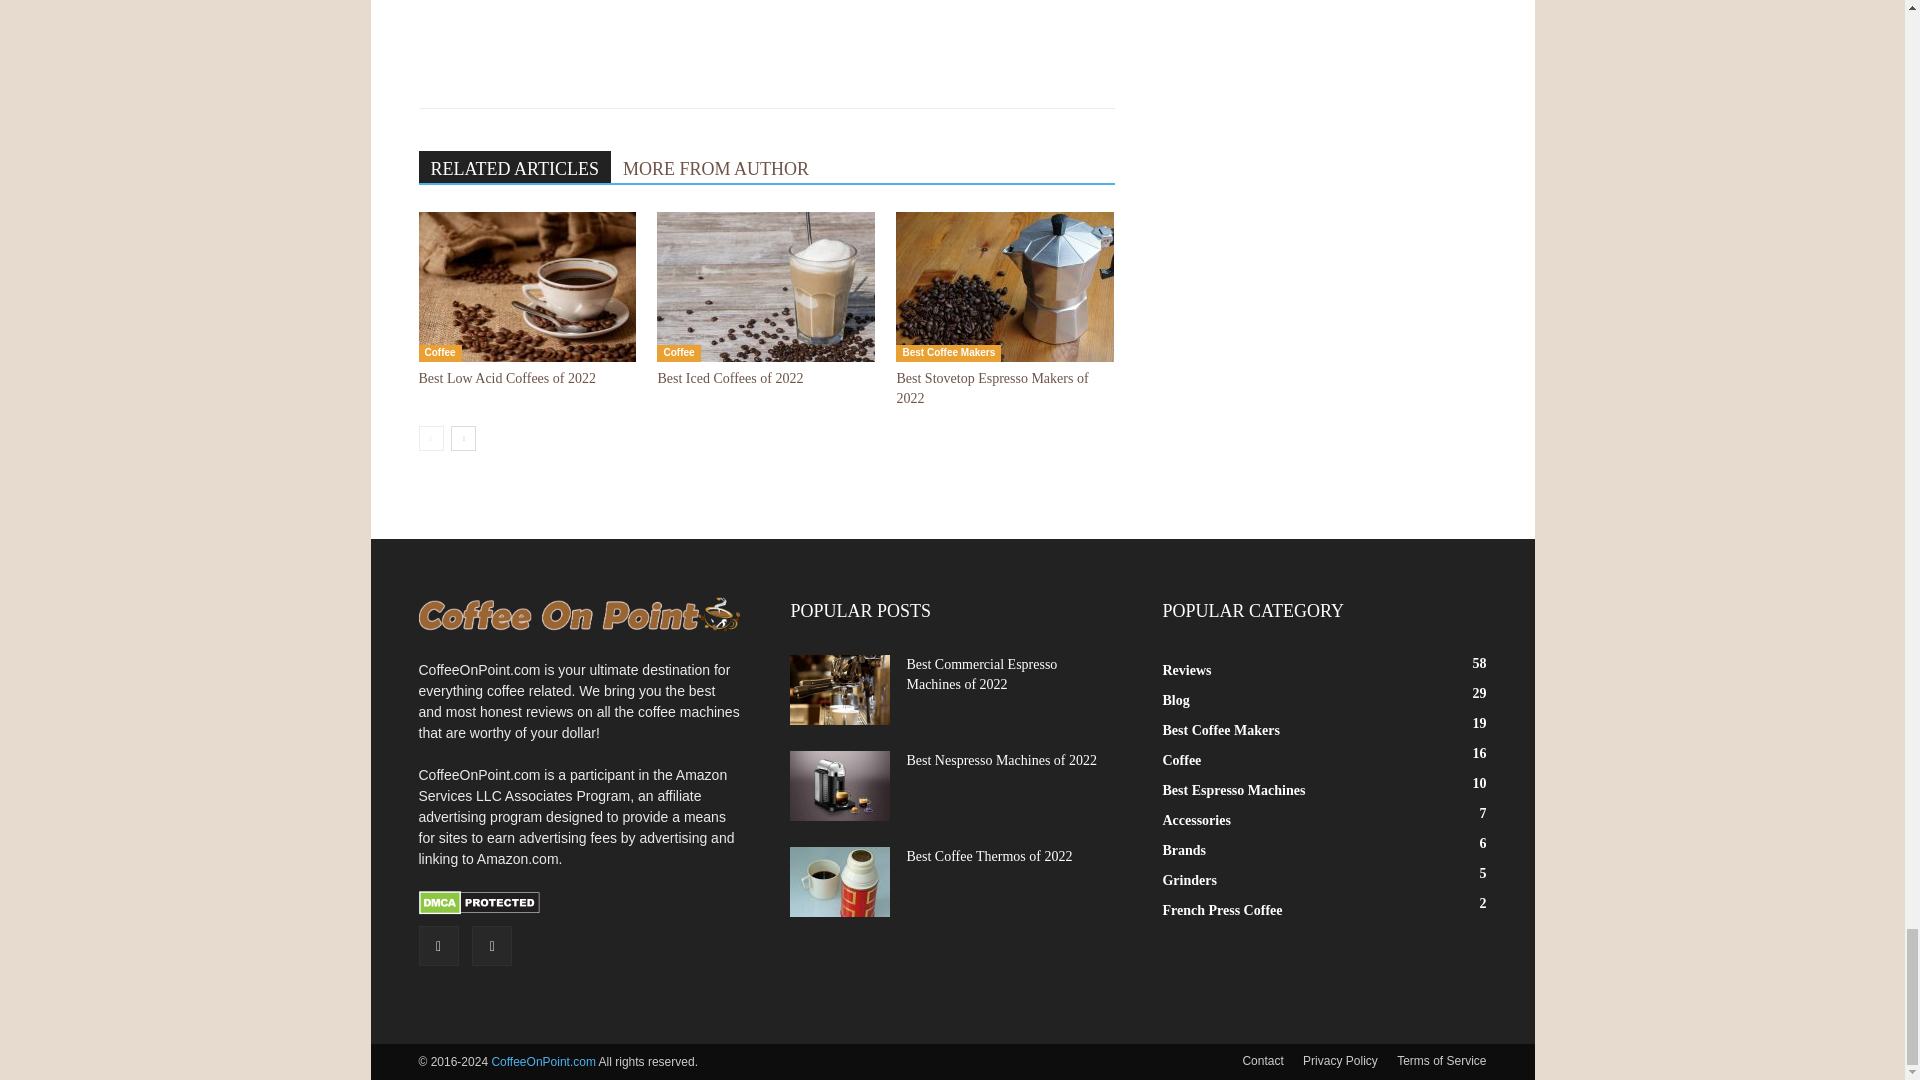 This screenshot has height=1080, width=1920. I want to click on Best Low Acid Coffees of 2022, so click(526, 286).